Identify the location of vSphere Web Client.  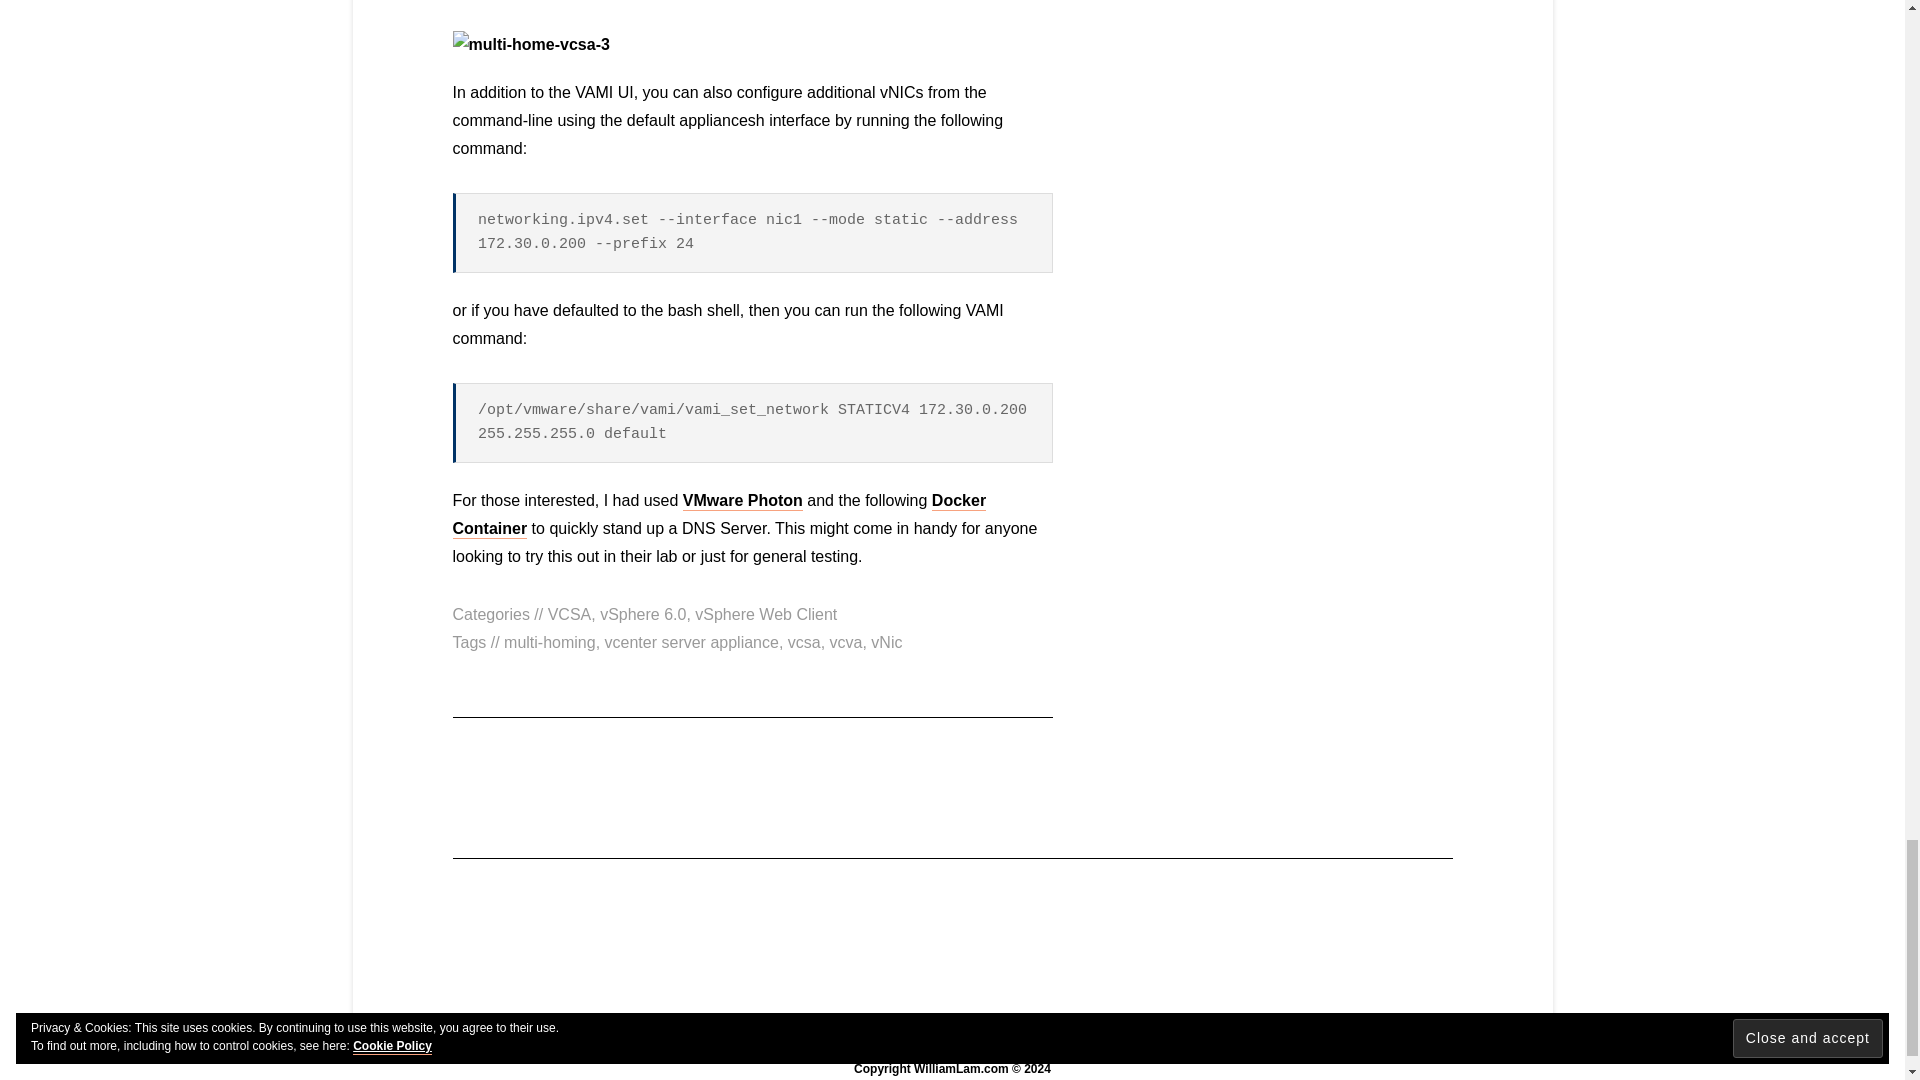
(766, 614).